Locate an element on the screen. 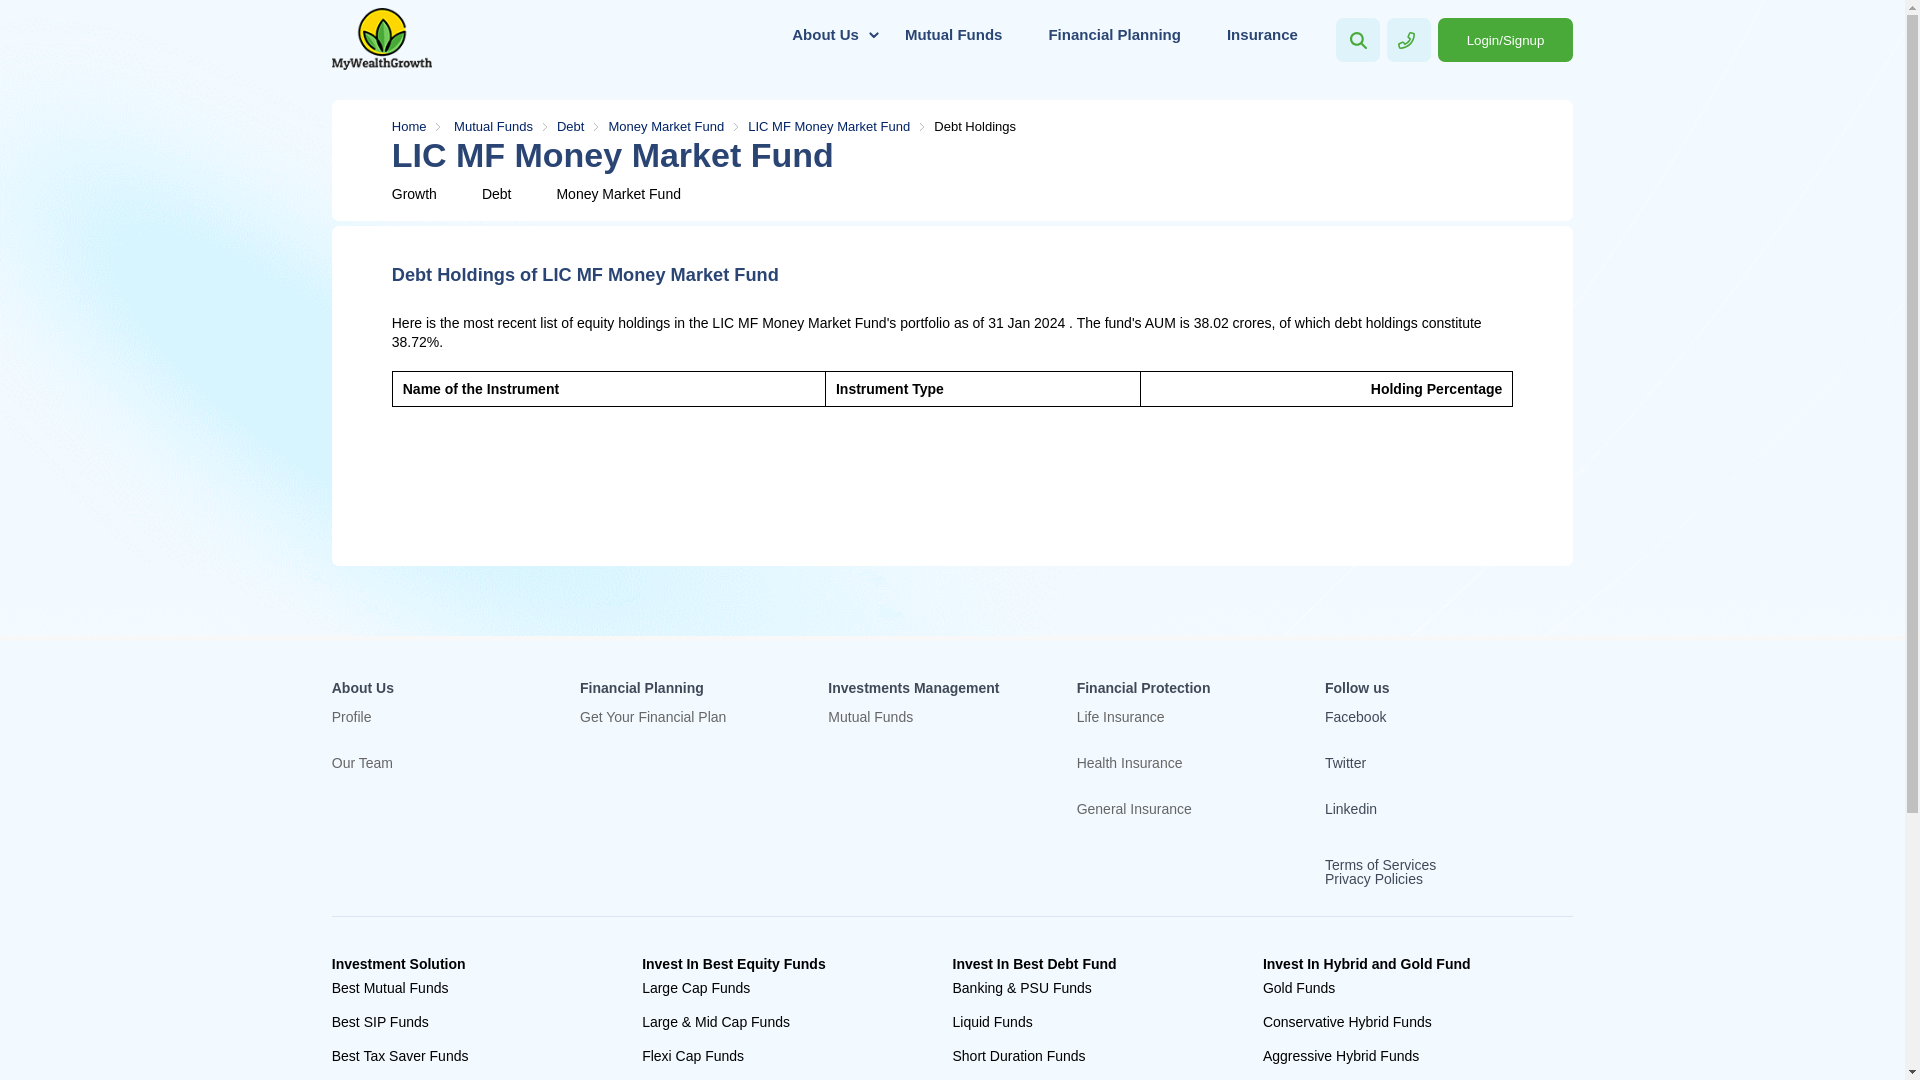 This screenshot has height=1080, width=1920. General Insurance is located at coordinates (1186, 824).